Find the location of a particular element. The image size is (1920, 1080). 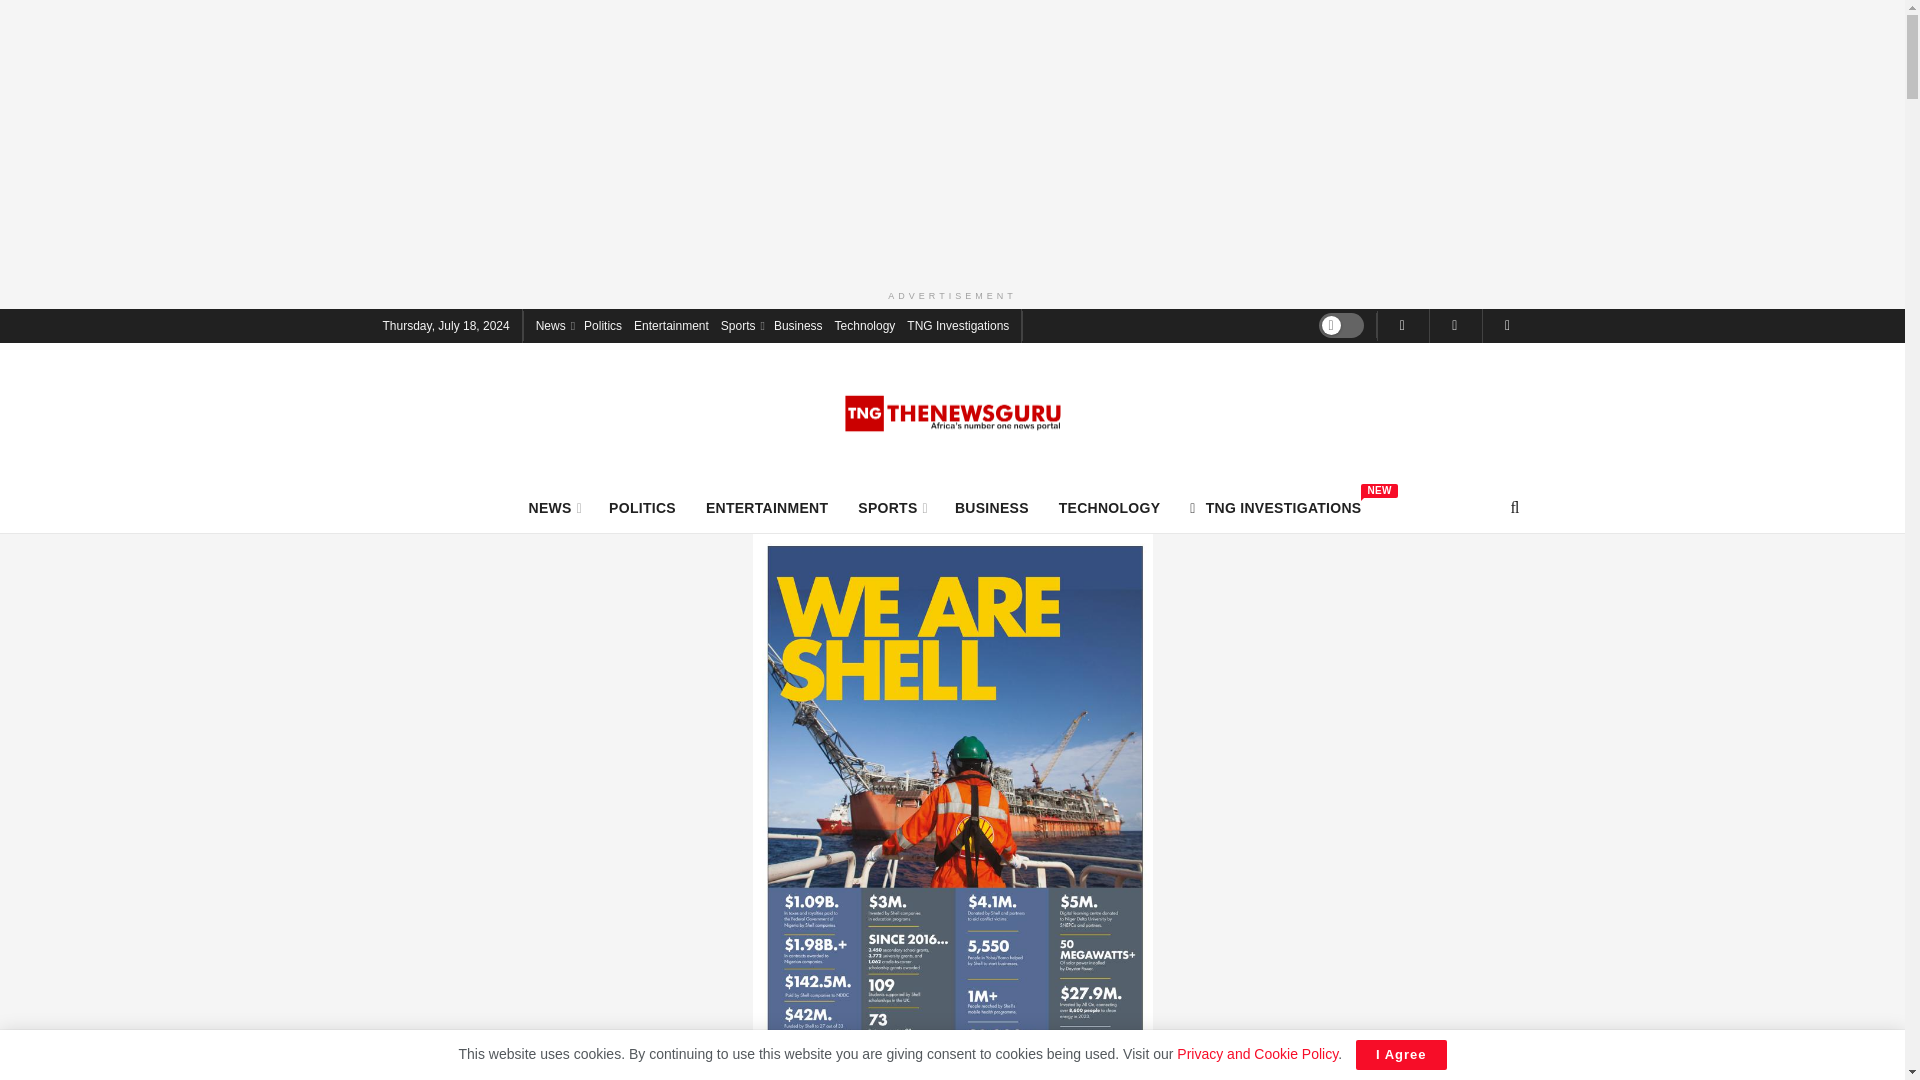

POLITICS is located at coordinates (642, 507).